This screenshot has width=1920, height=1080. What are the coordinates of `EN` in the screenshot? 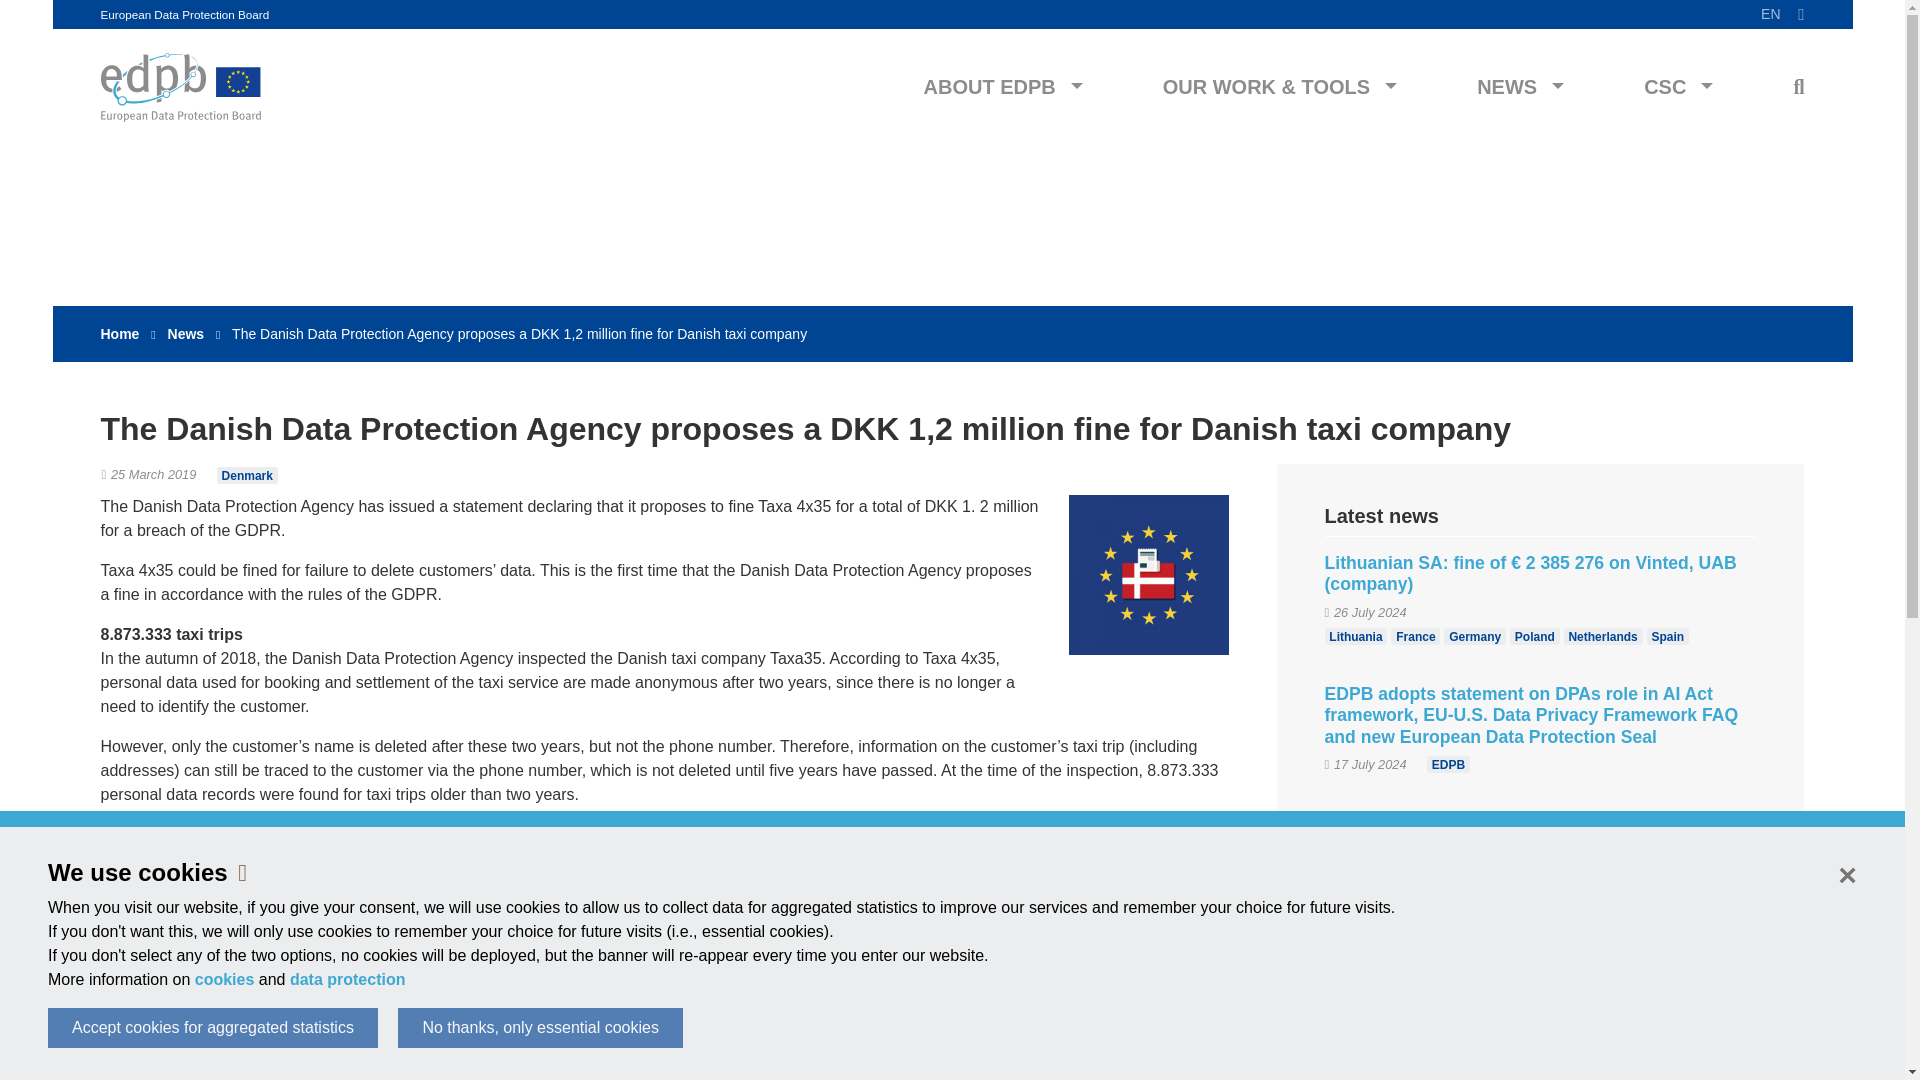 It's located at (1782, 14).